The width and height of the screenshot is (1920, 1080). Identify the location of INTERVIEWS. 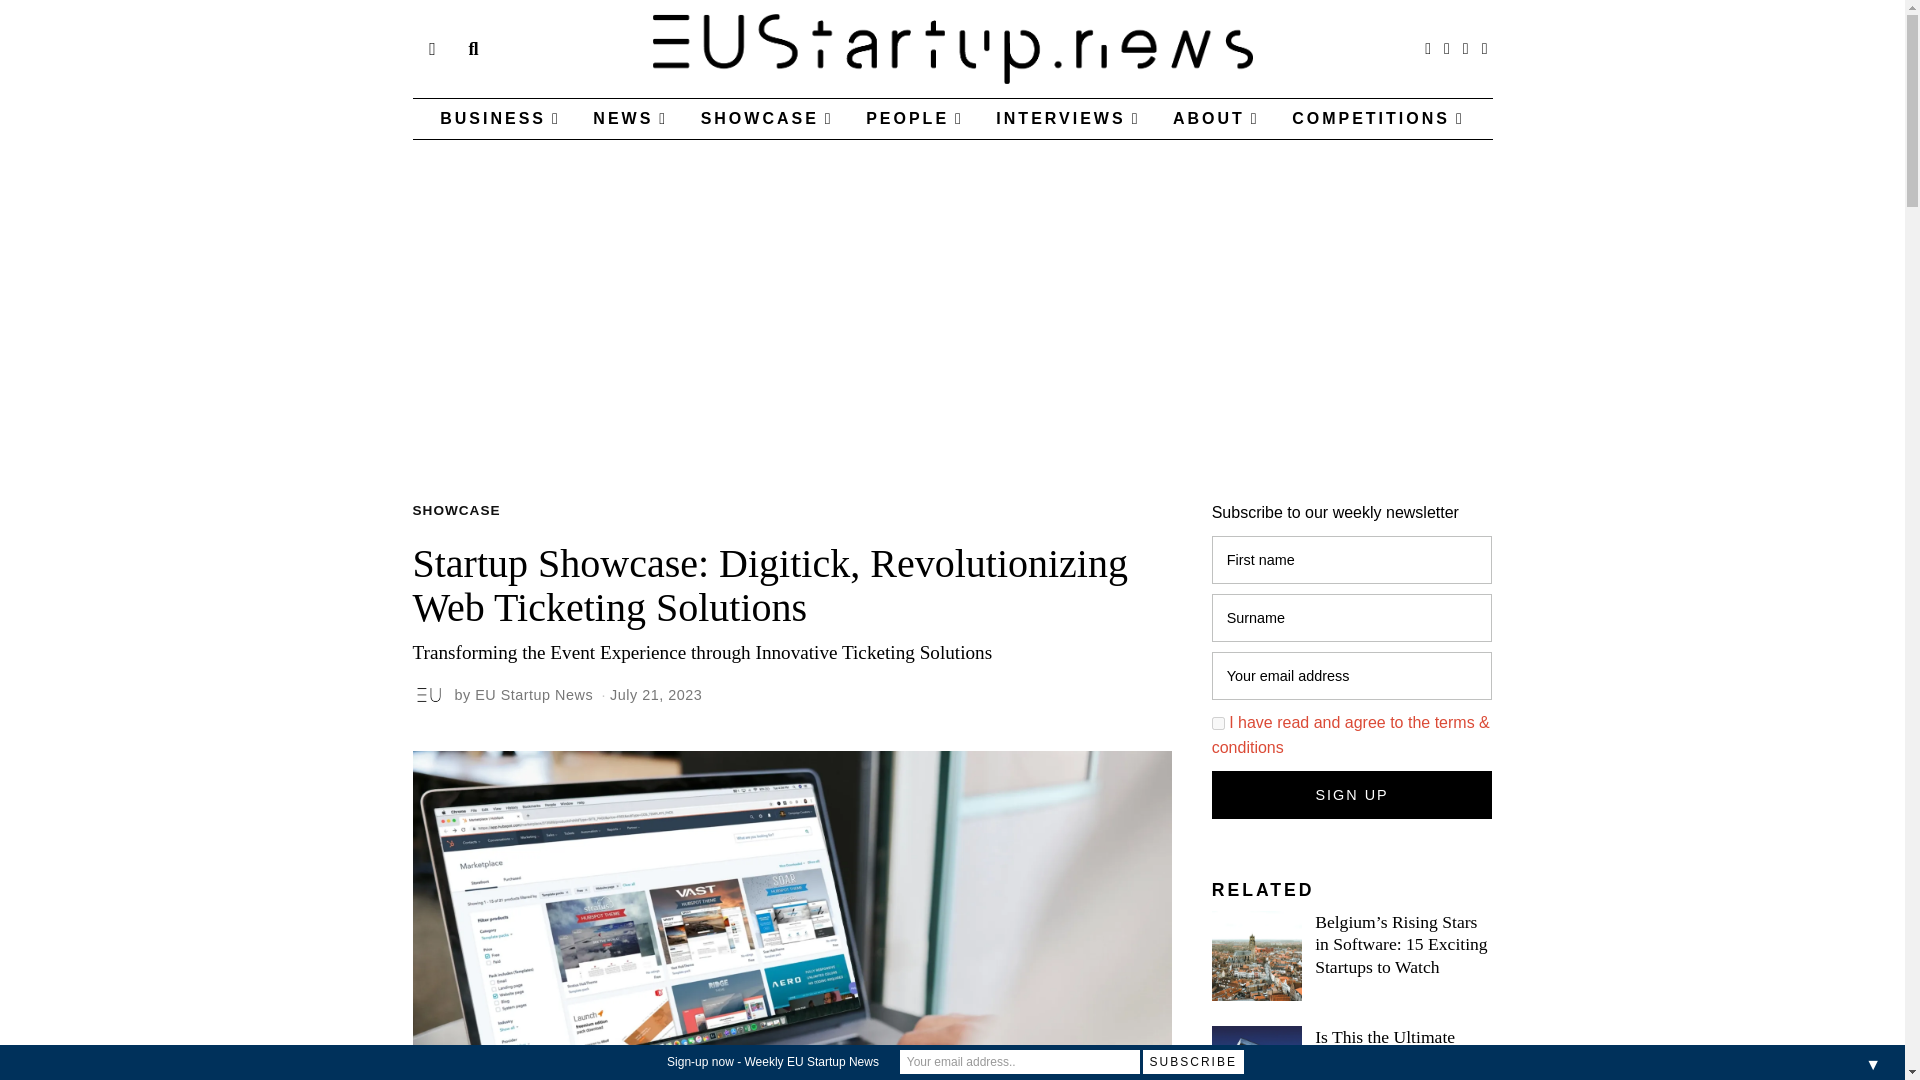
(1067, 119).